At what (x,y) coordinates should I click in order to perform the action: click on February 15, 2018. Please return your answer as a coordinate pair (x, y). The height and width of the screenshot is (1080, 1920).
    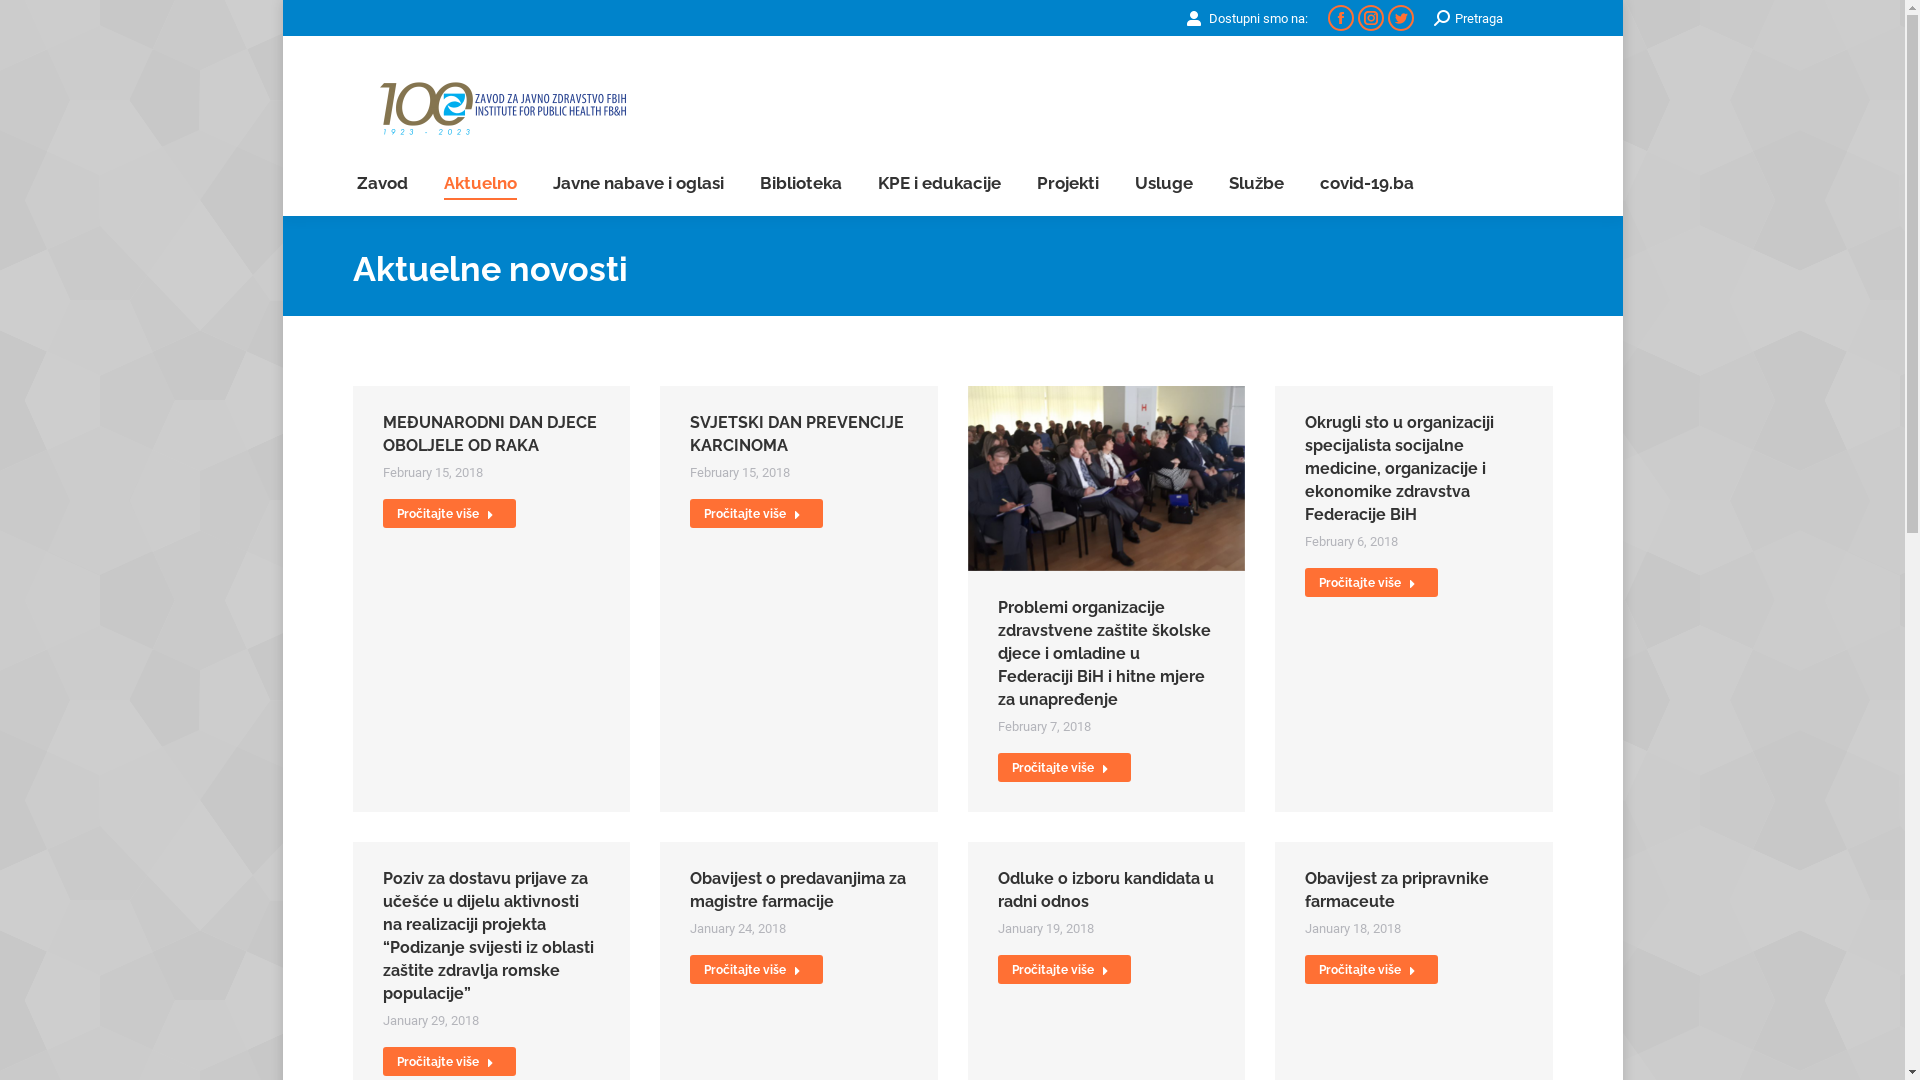
    Looking at the image, I should click on (740, 472).